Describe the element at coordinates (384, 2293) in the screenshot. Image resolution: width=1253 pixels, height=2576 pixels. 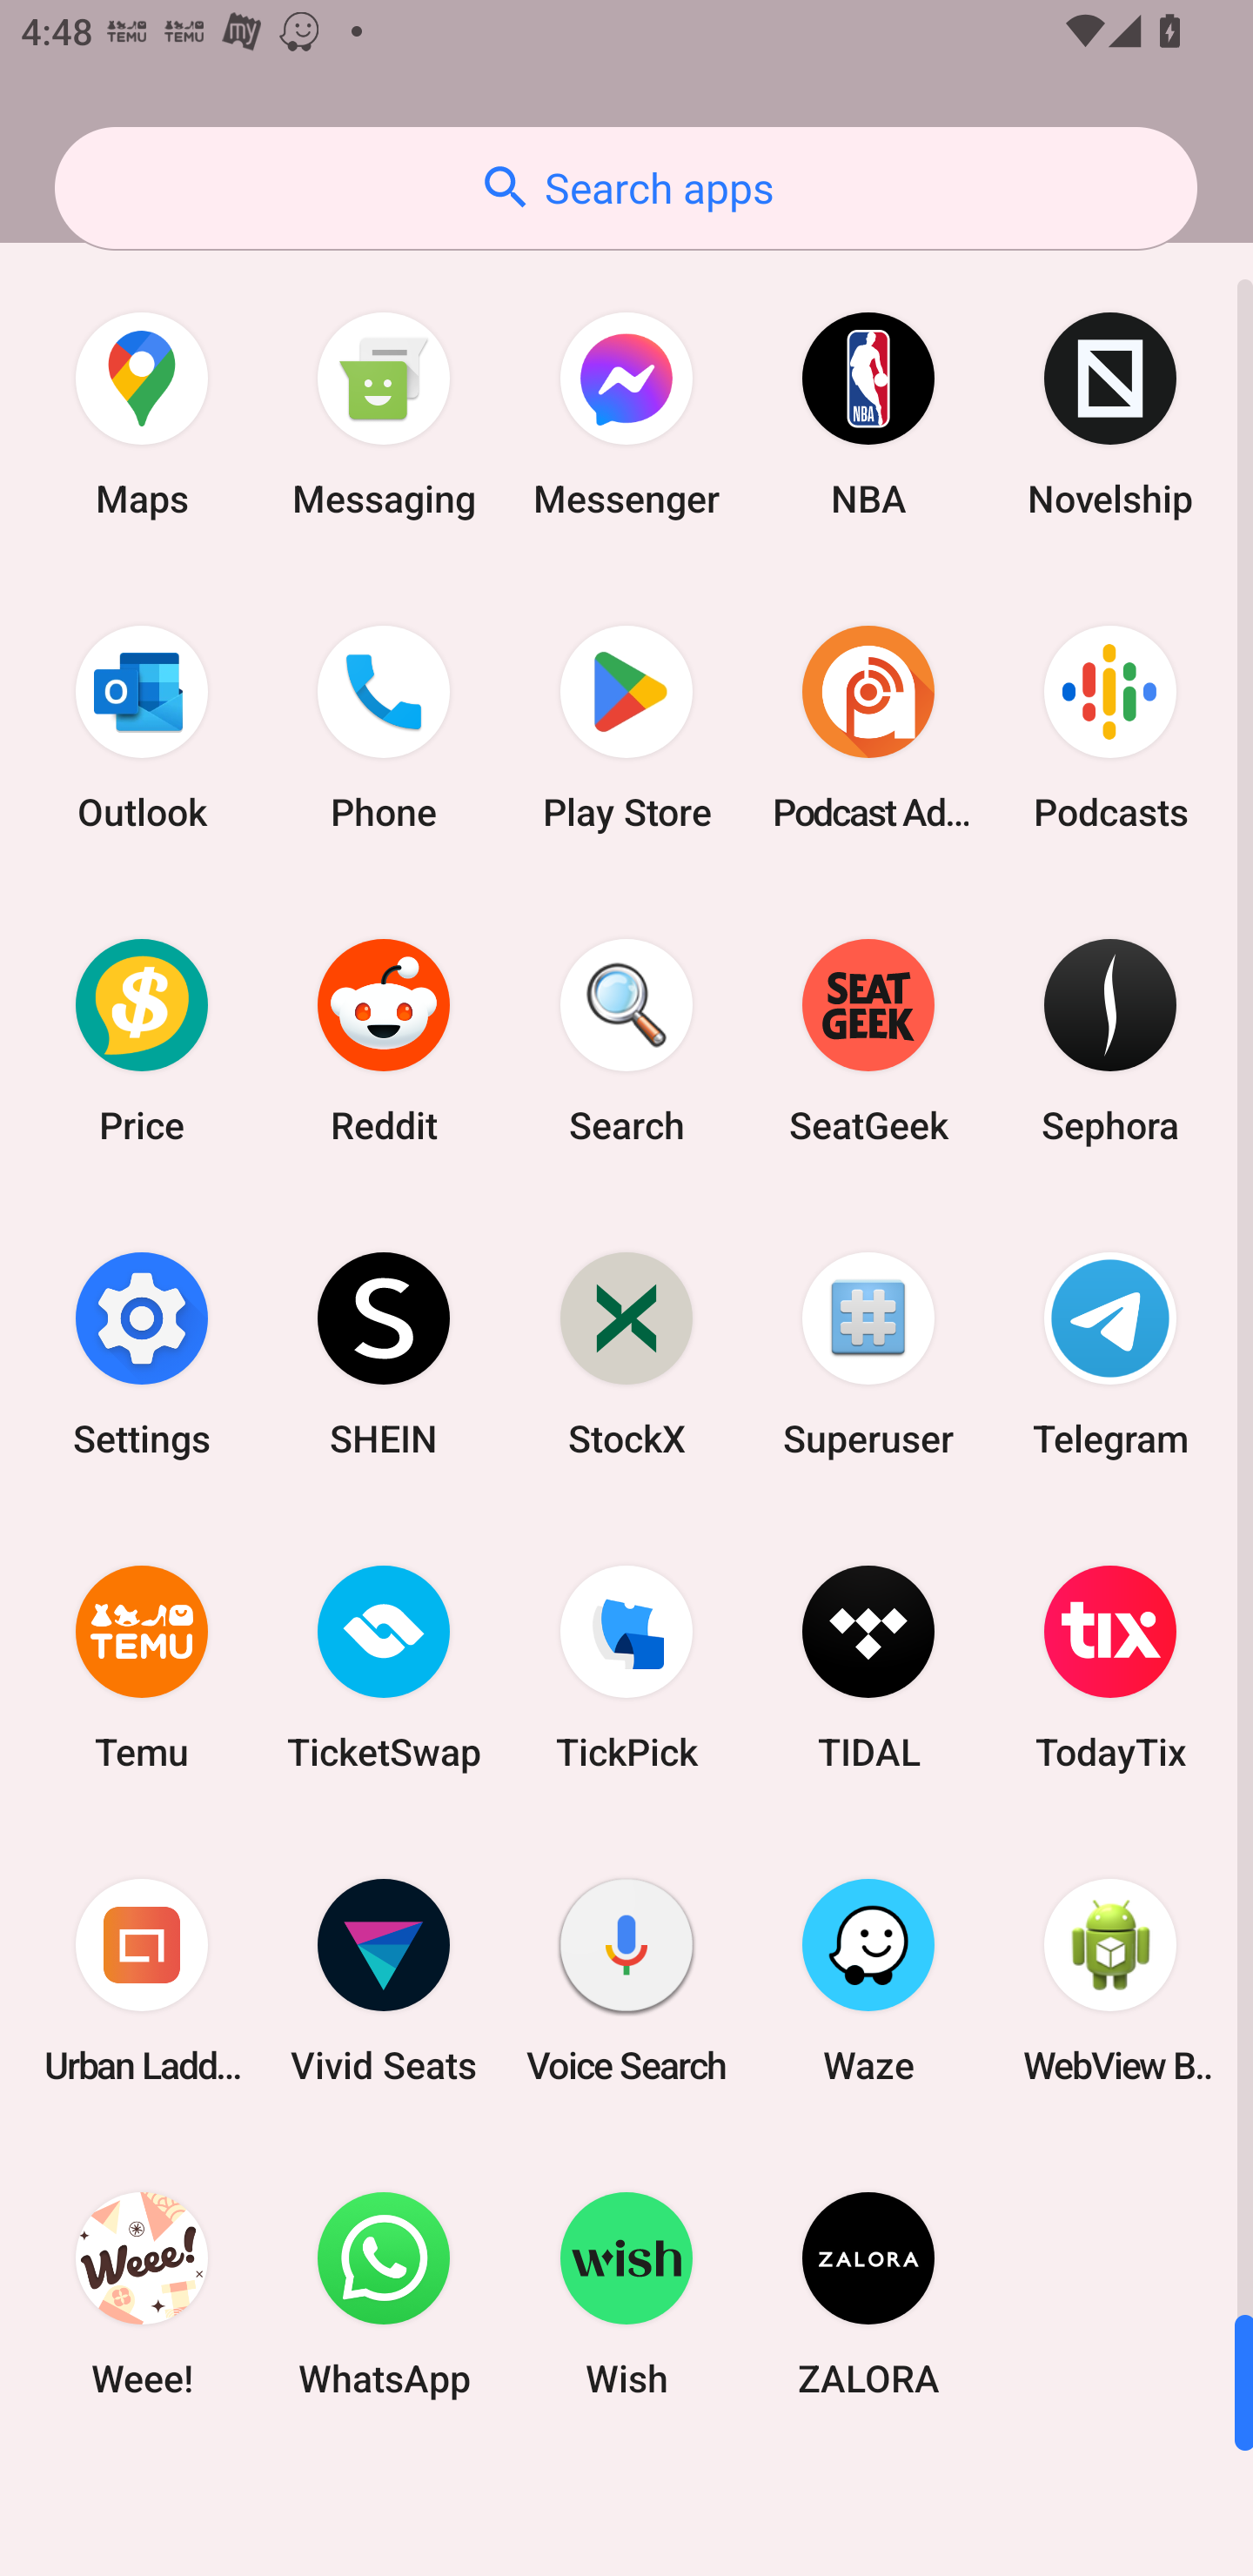
I see `WhatsApp` at that location.